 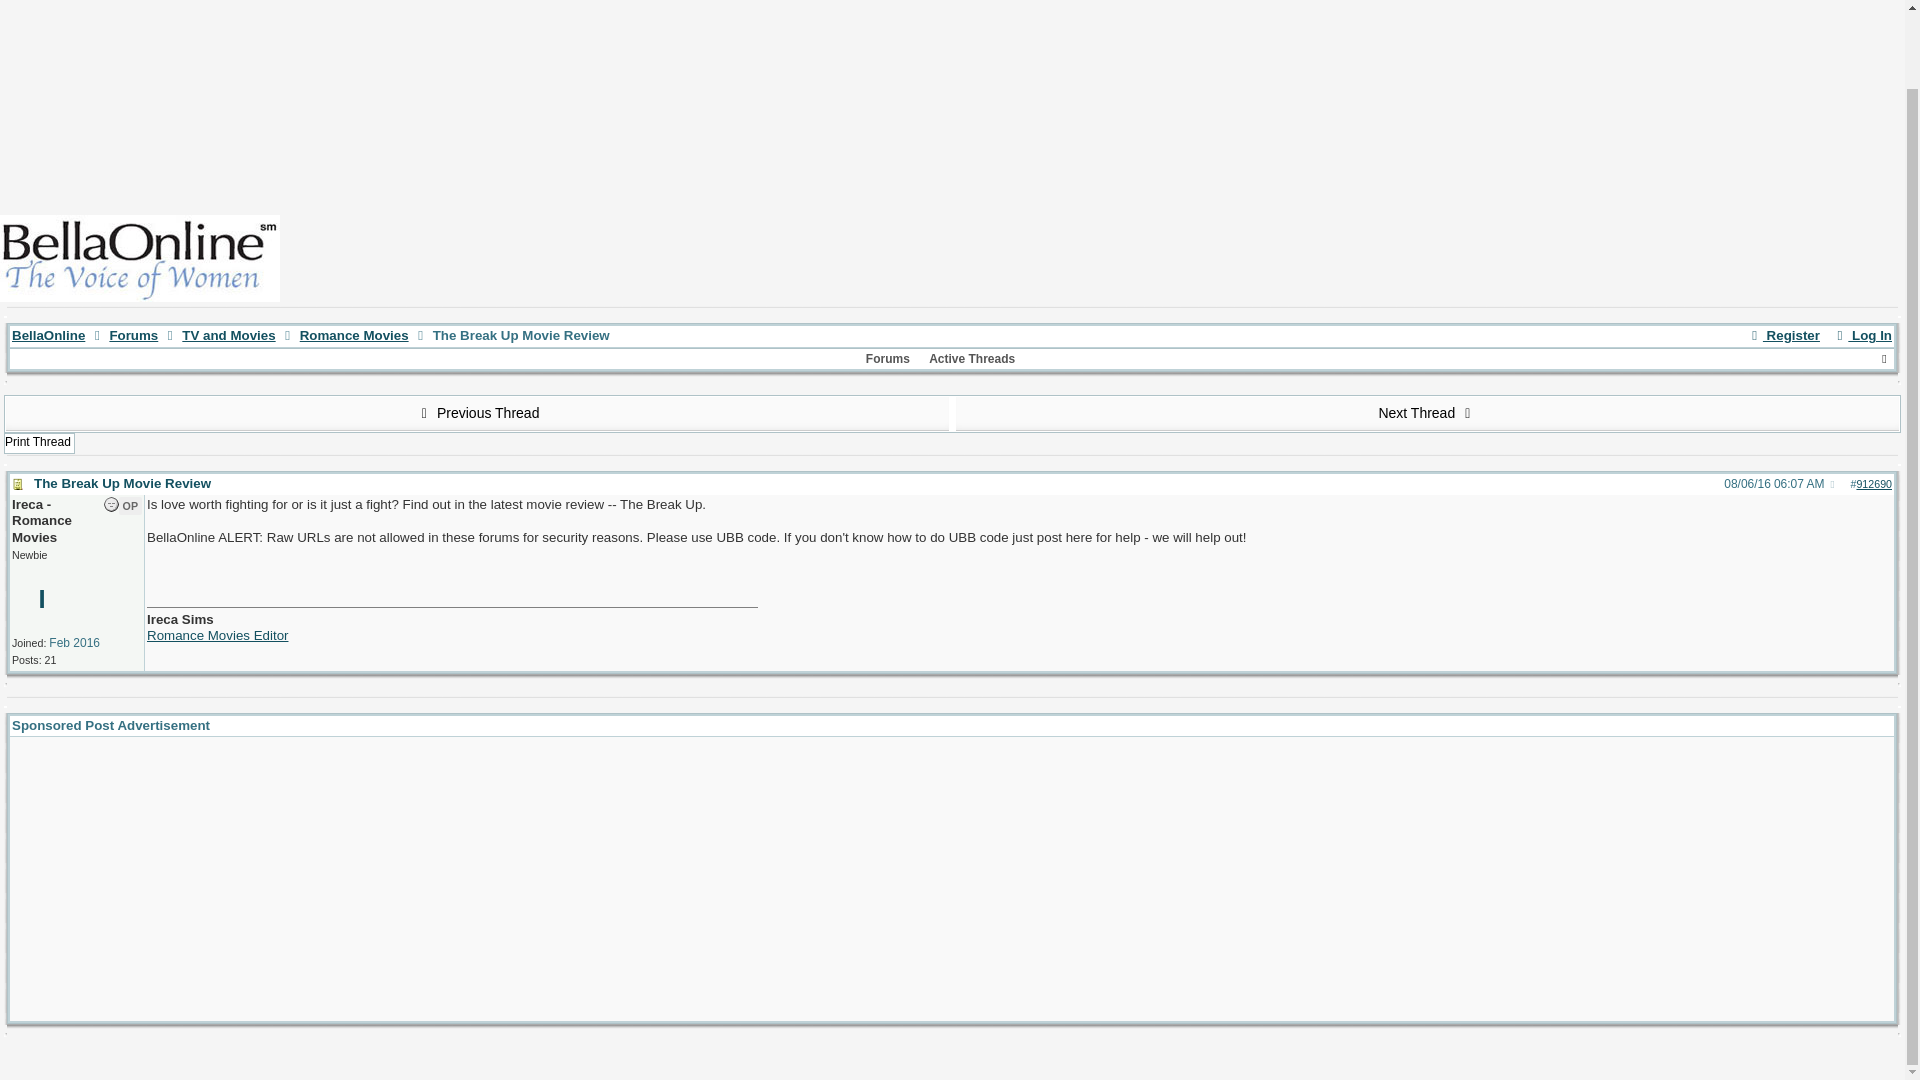 What do you see at coordinates (1833, 485) in the screenshot?
I see `Share Post` at bounding box center [1833, 485].